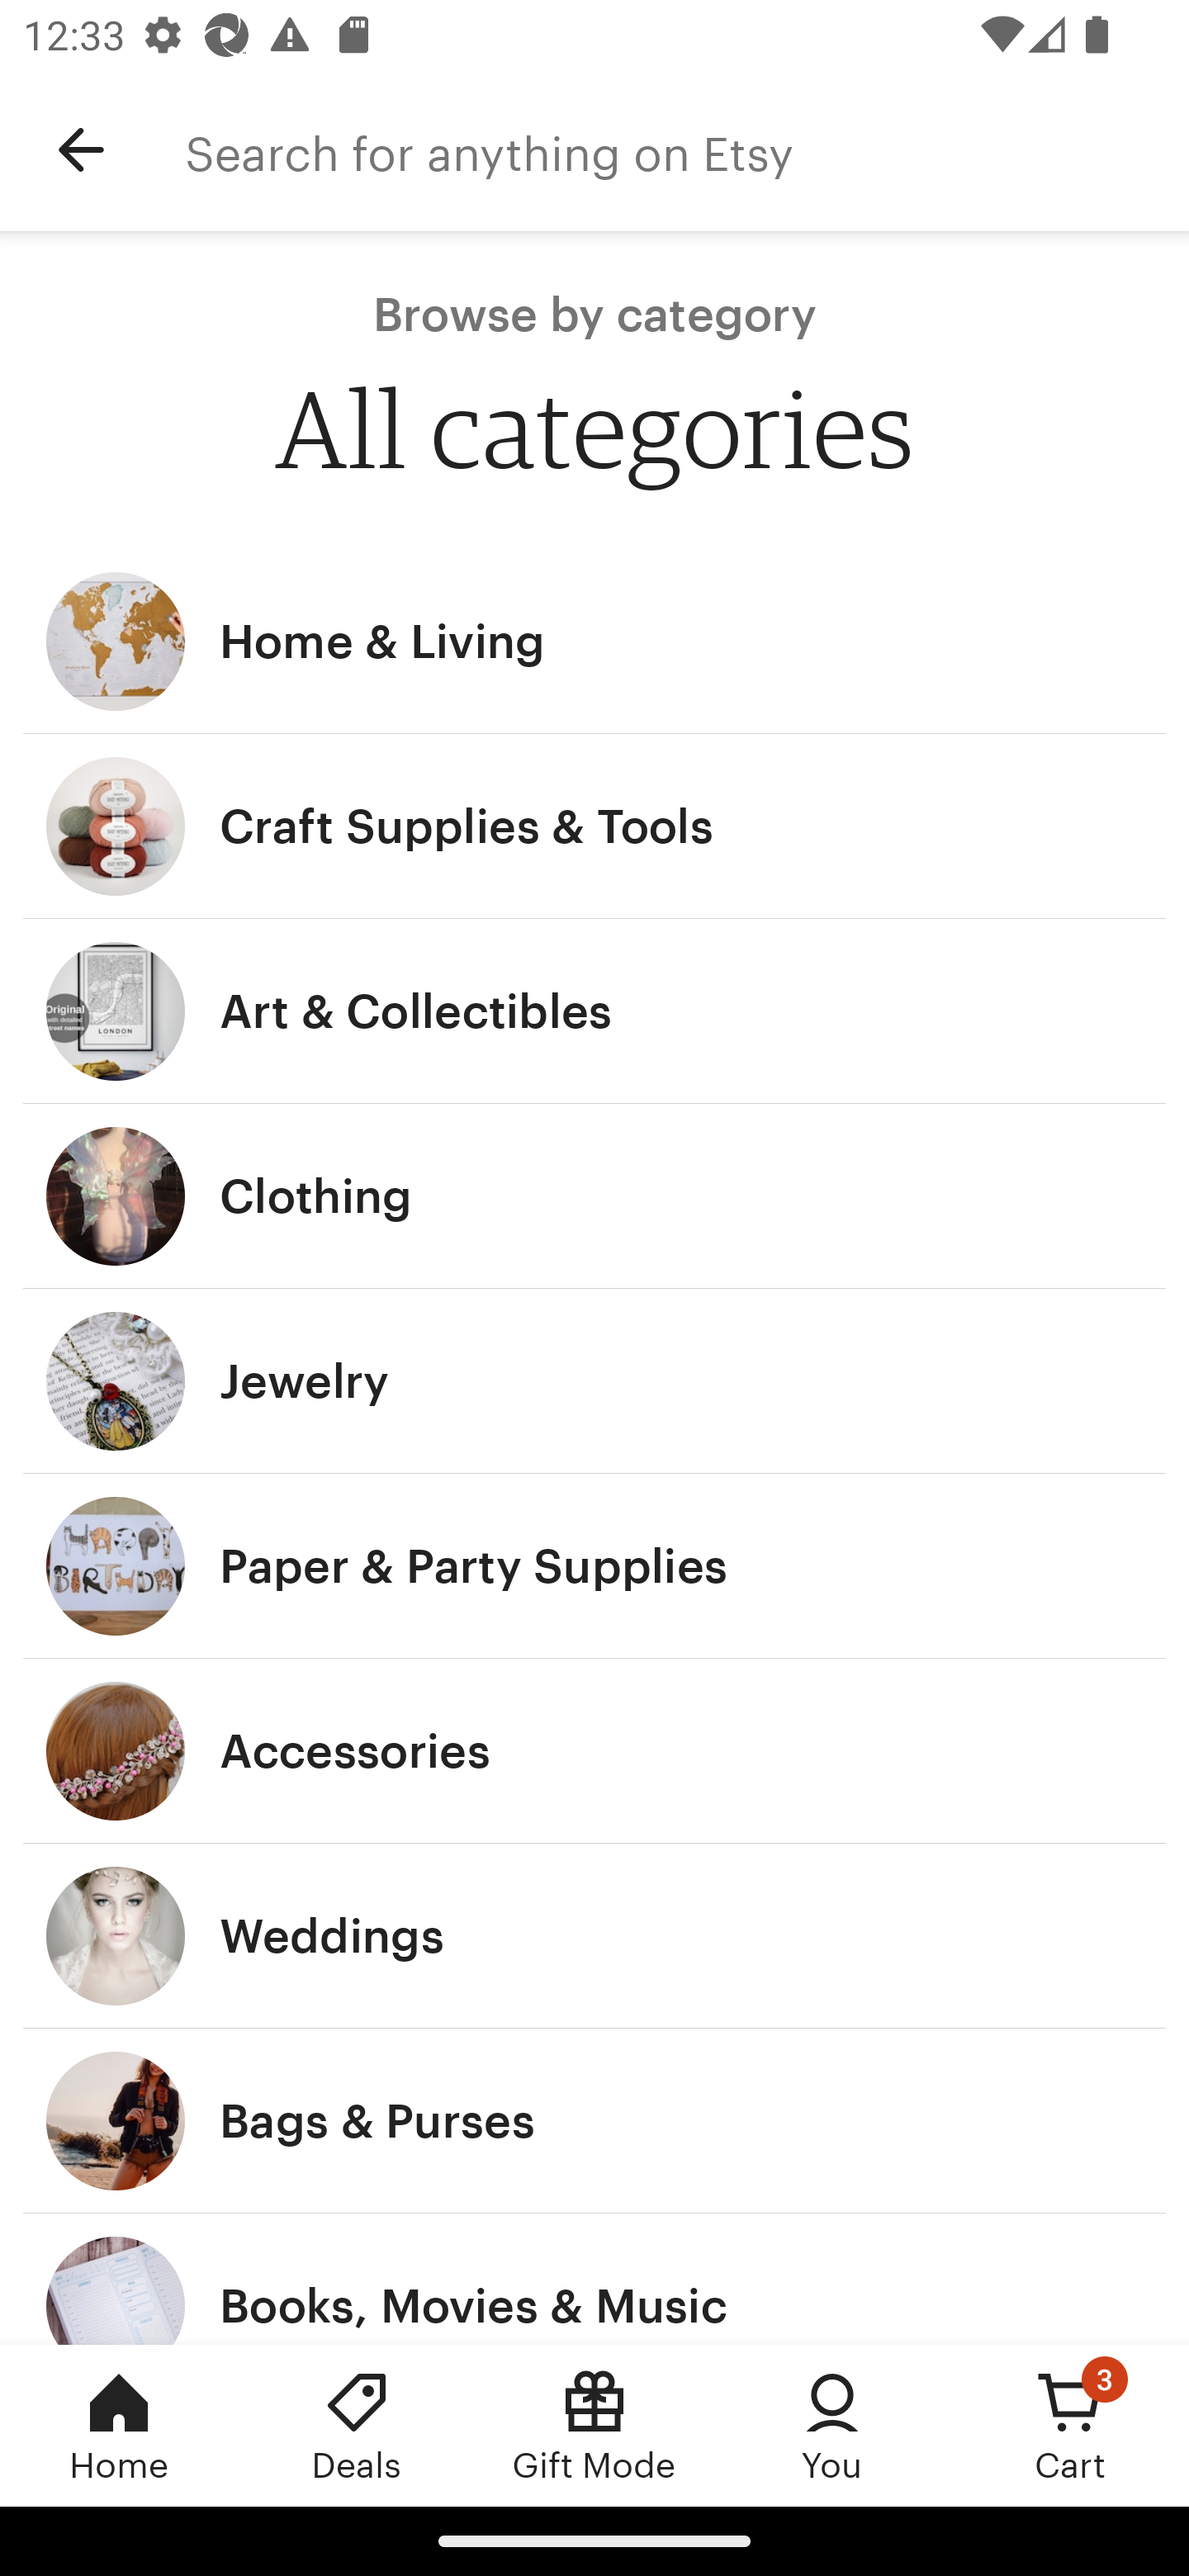 This screenshot has height=2576, width=1189. Describe the element at coordinates (594, 1196) in the screenshot. I see `Clothing` at that location.